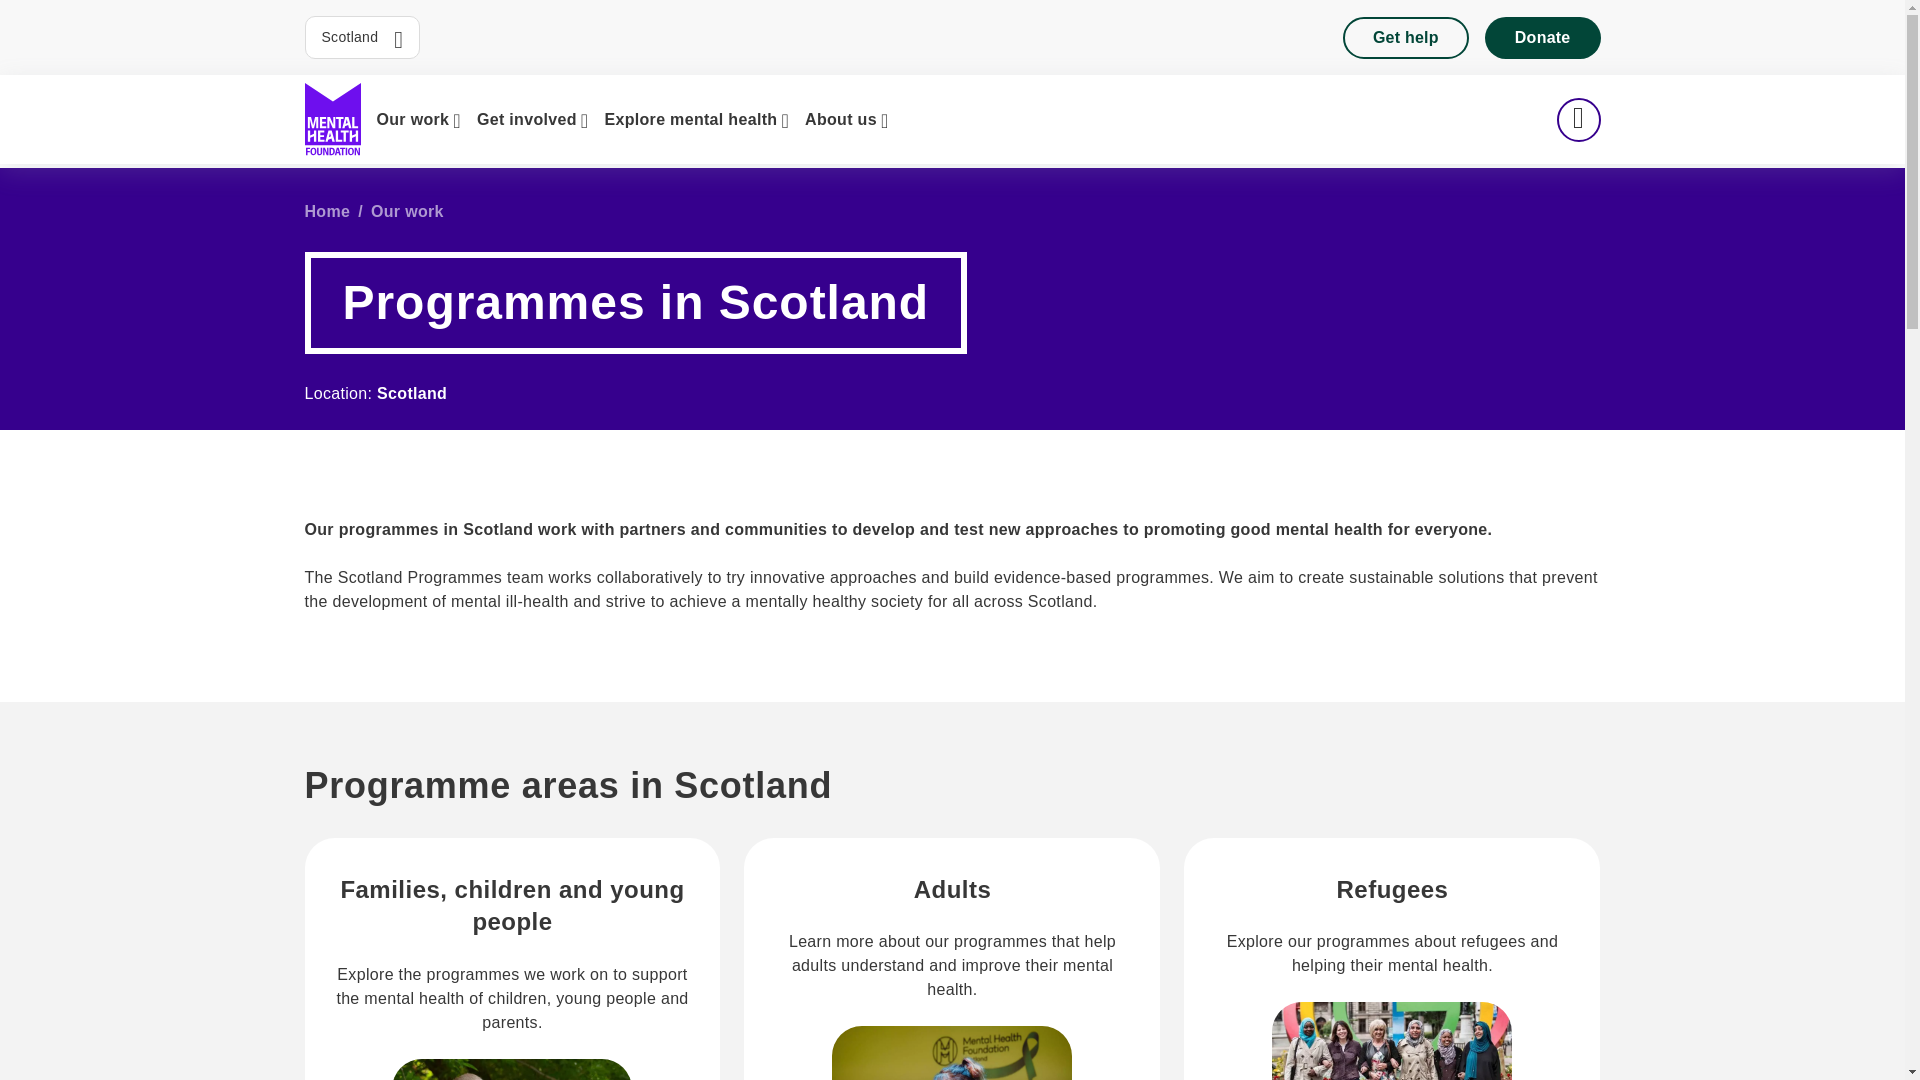 The image size is (1920, 1080). What do you see at coordinates (532, 119) in the screenshot?
I see `Get involved` at bounding box center [532, 119].